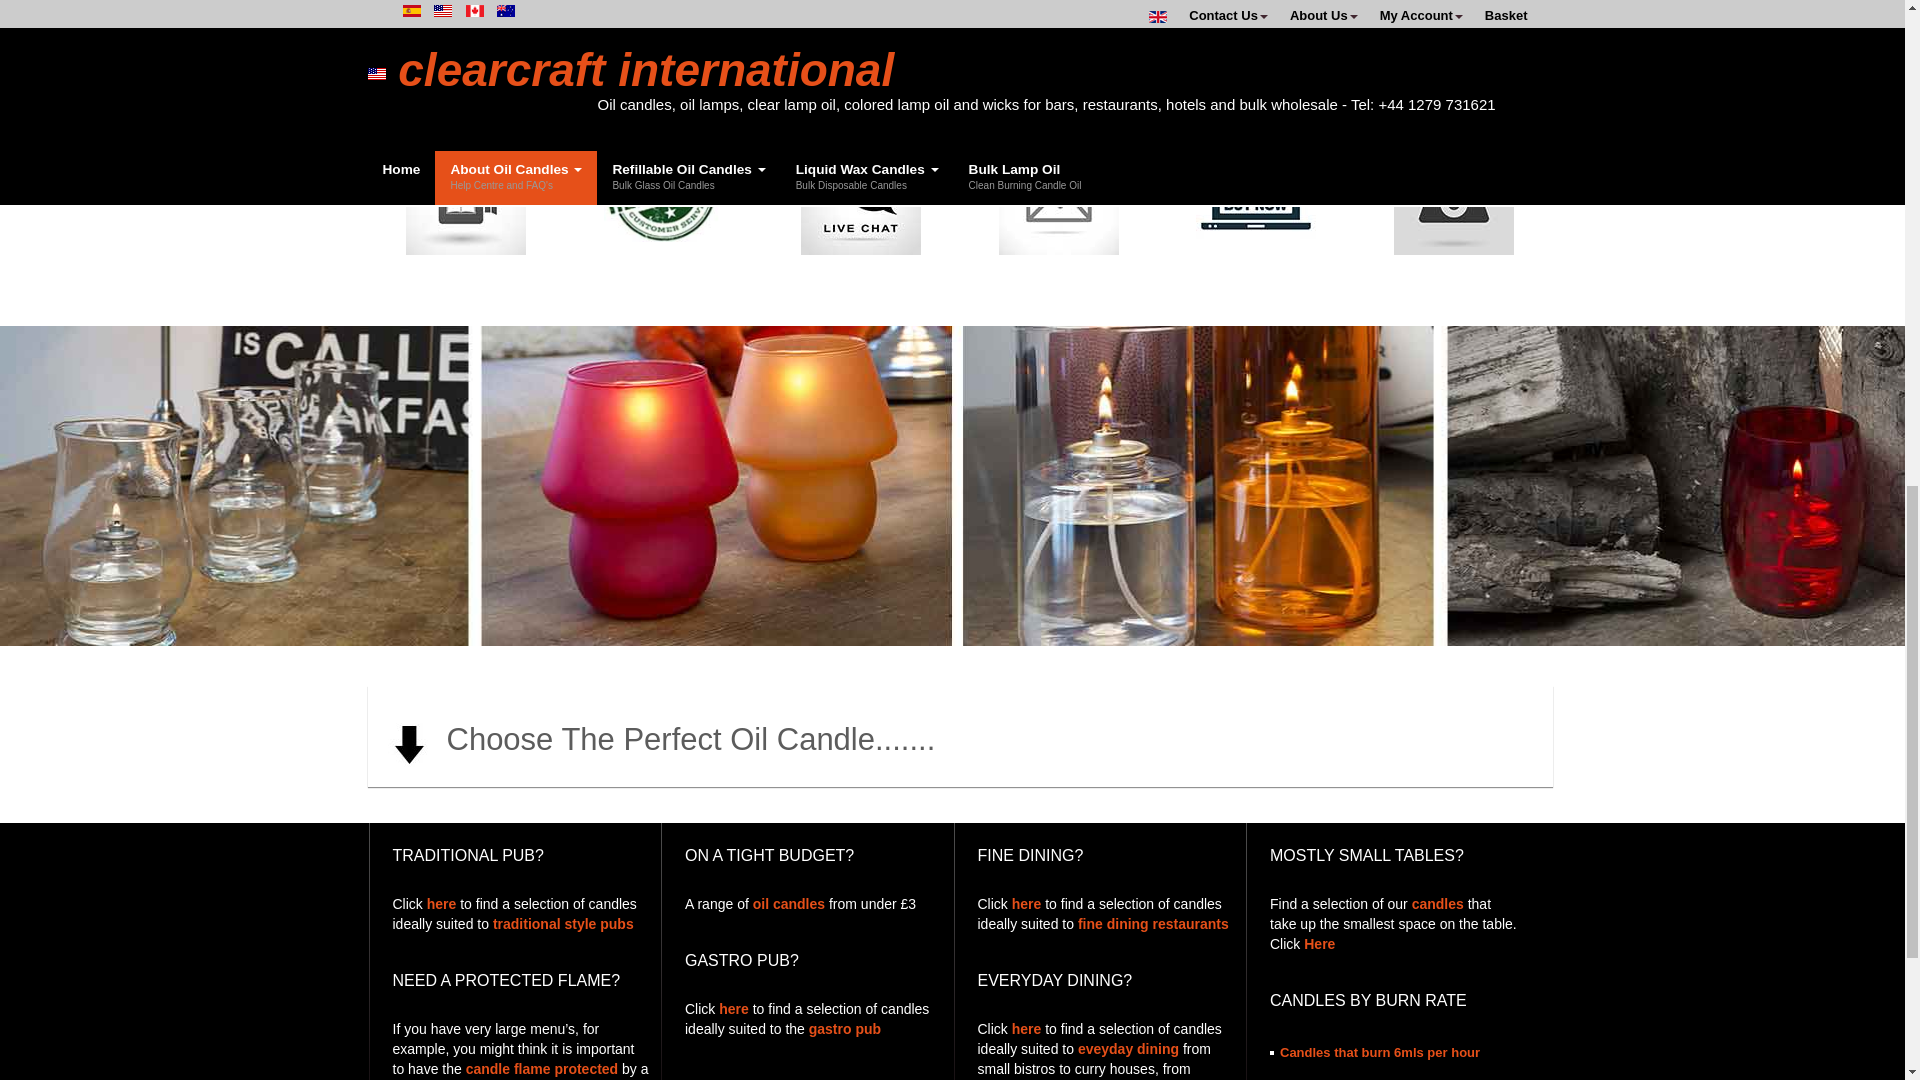 This screenshot has height=1080, width=1920. Describe the element at coordinates (1026, 1028) in the screenshot. I see `Glass Oil Candles suitable for Everyday Dining` at that location.